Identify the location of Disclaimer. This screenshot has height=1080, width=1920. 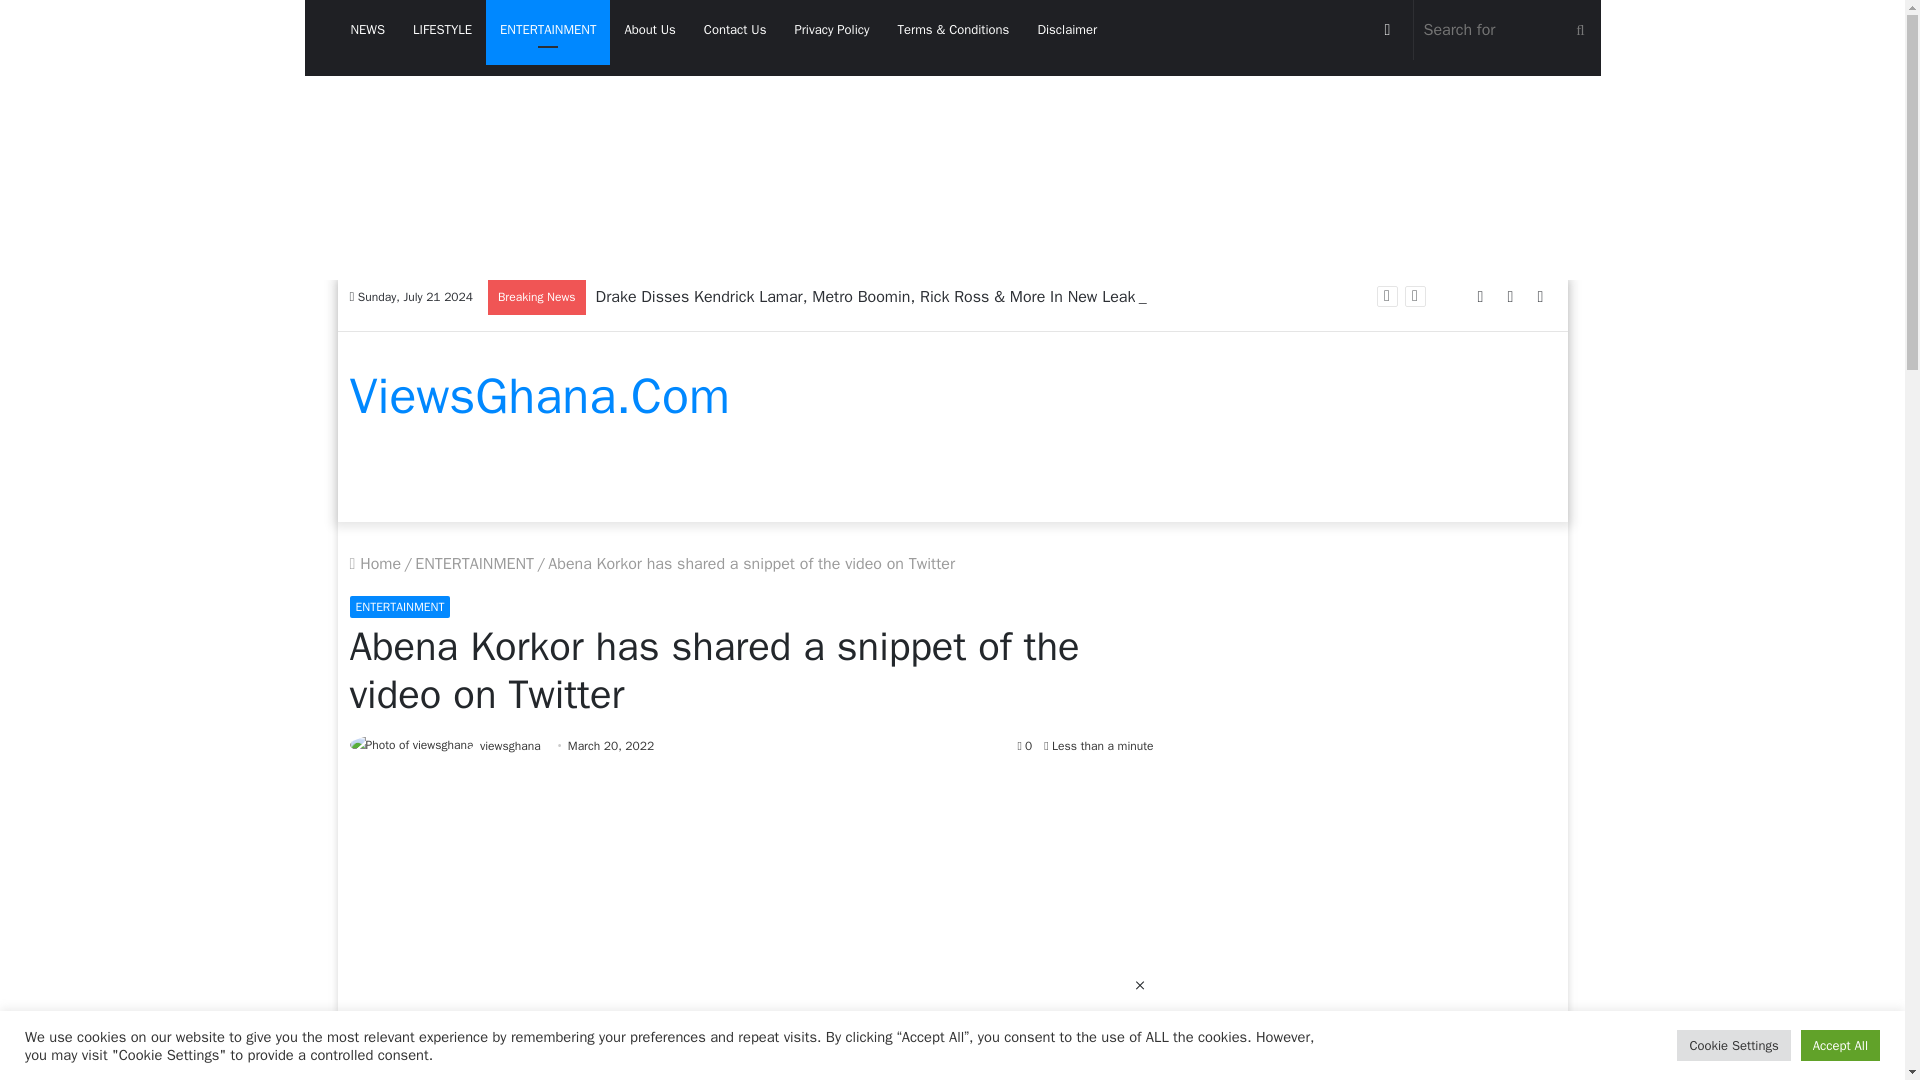
(1067, 30).